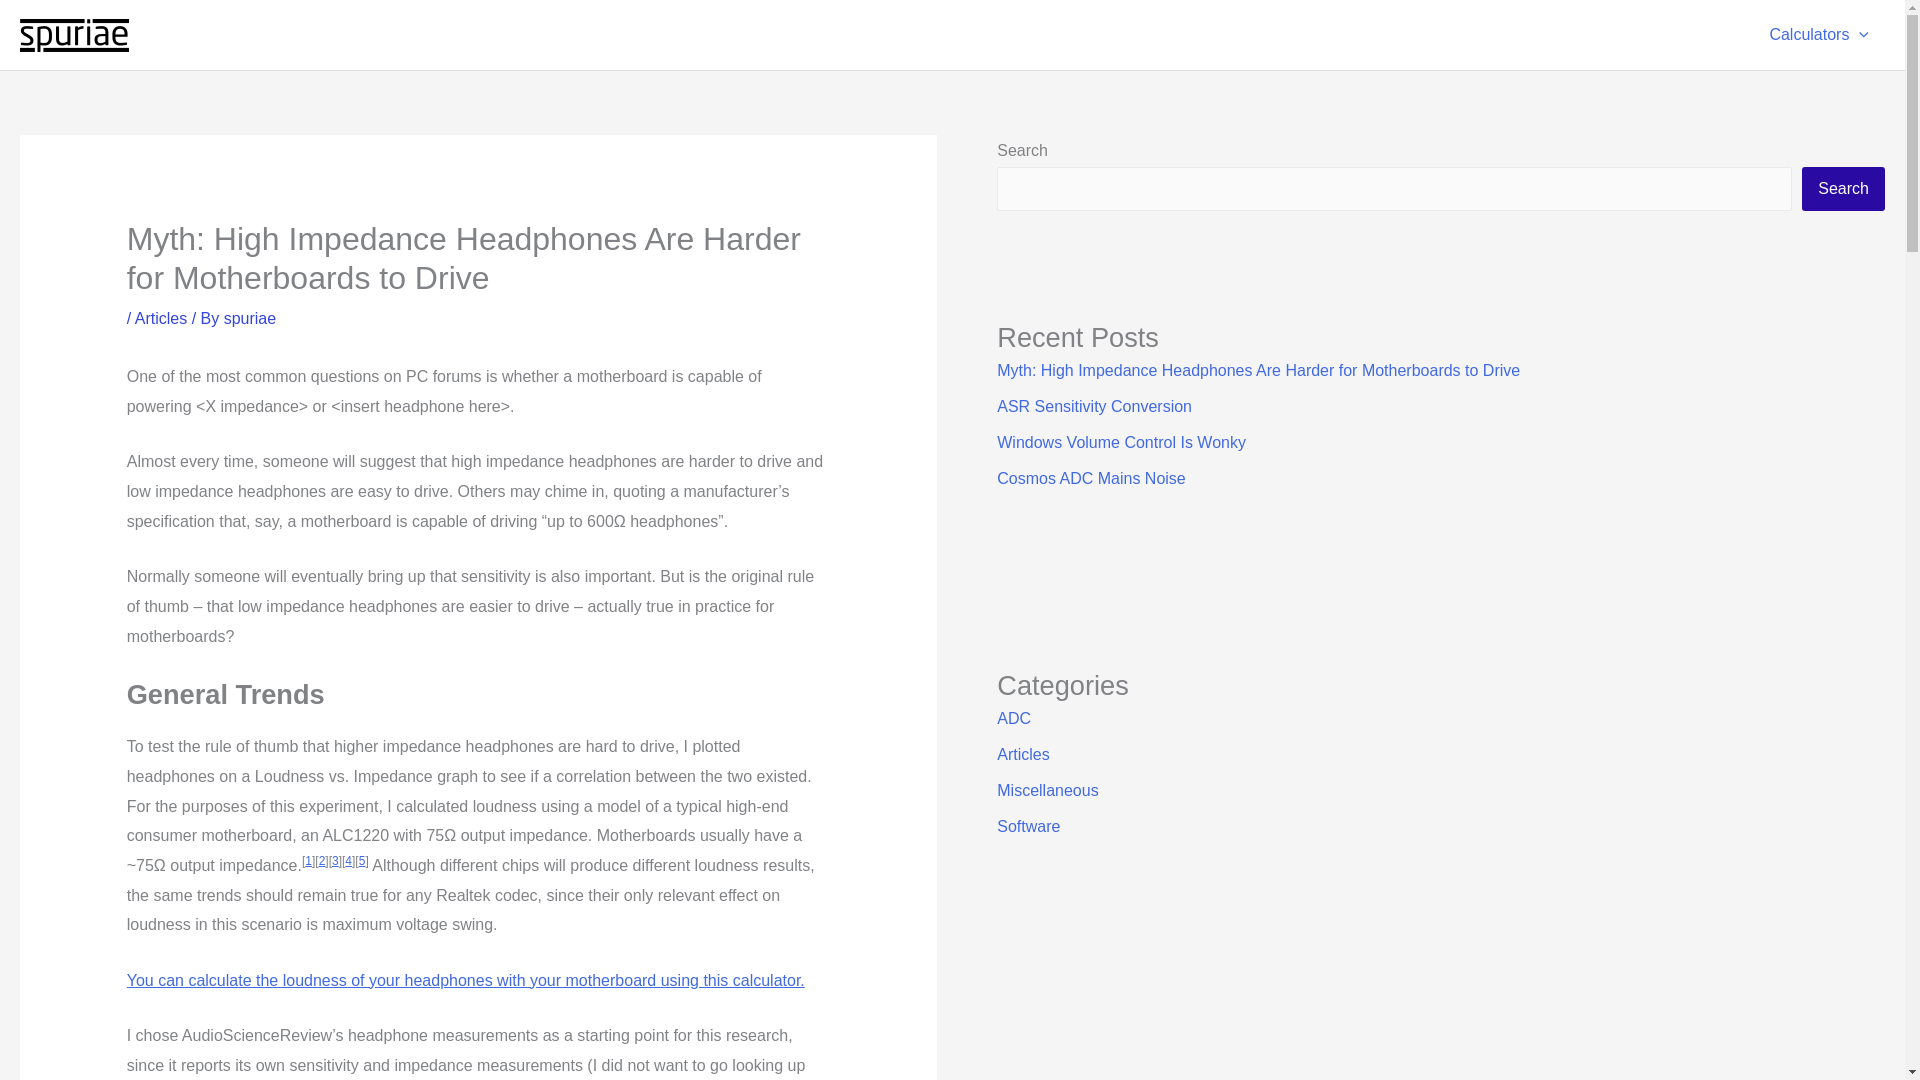 Image resolution: width=1920 pixels, height=1080 pixels. I want to click on Articles, so click(160, 318).